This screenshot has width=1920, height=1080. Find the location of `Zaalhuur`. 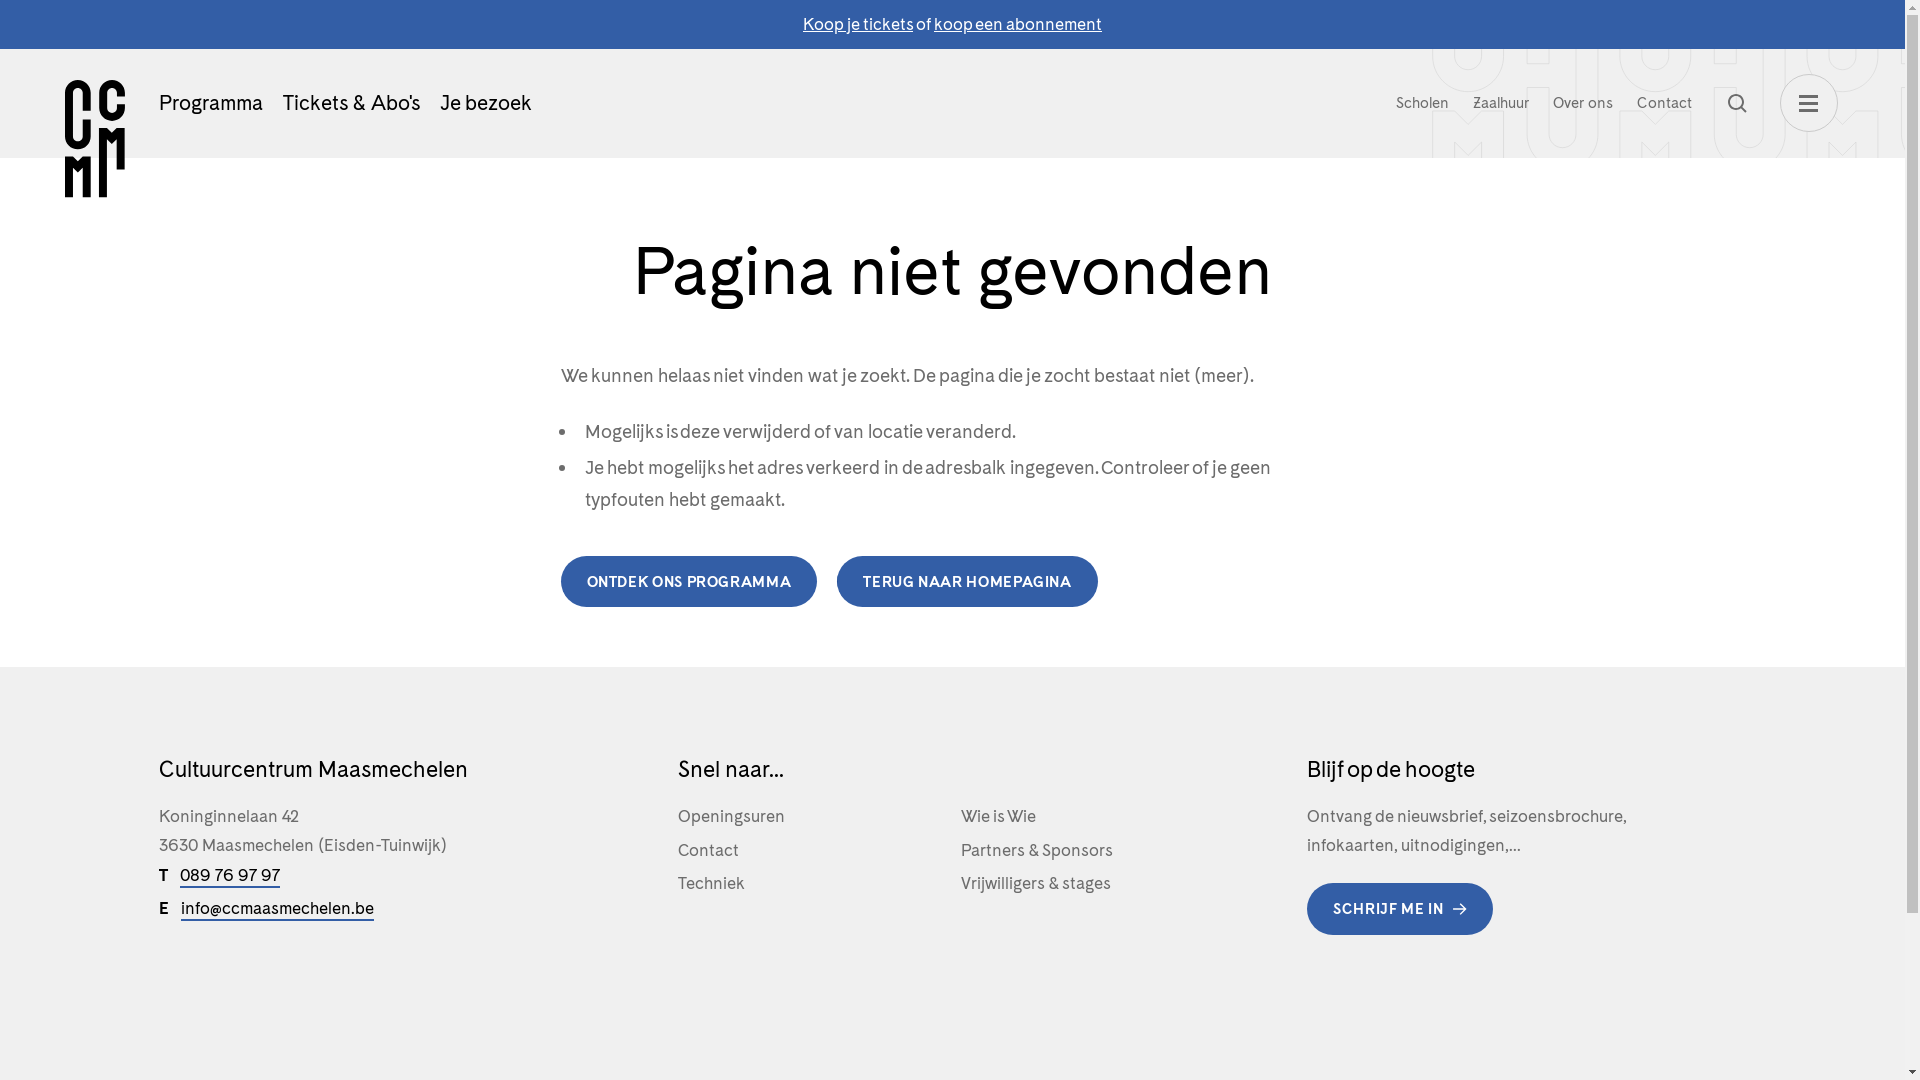

Zaalhuur is located at coordinates (1500, 103).